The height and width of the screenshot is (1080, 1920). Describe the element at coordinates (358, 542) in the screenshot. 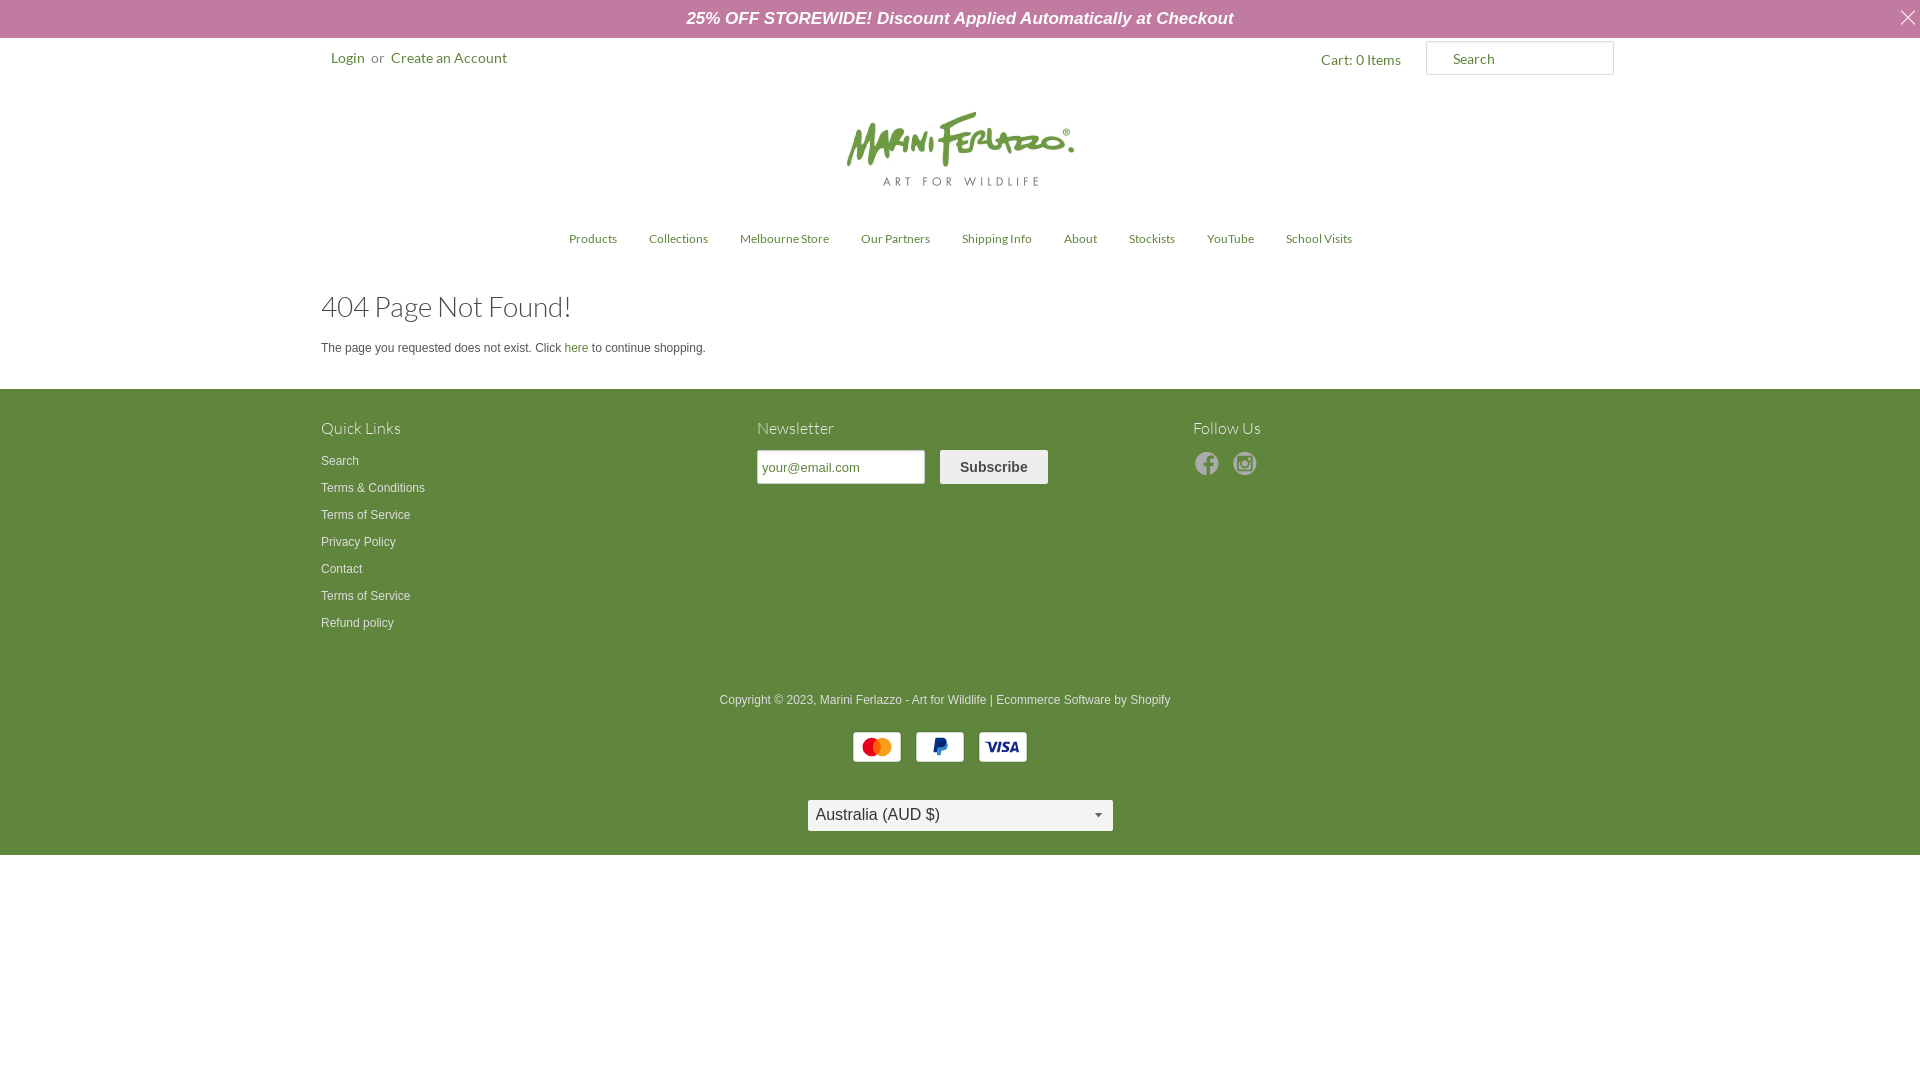

I see `Privacy Policy` at that location.